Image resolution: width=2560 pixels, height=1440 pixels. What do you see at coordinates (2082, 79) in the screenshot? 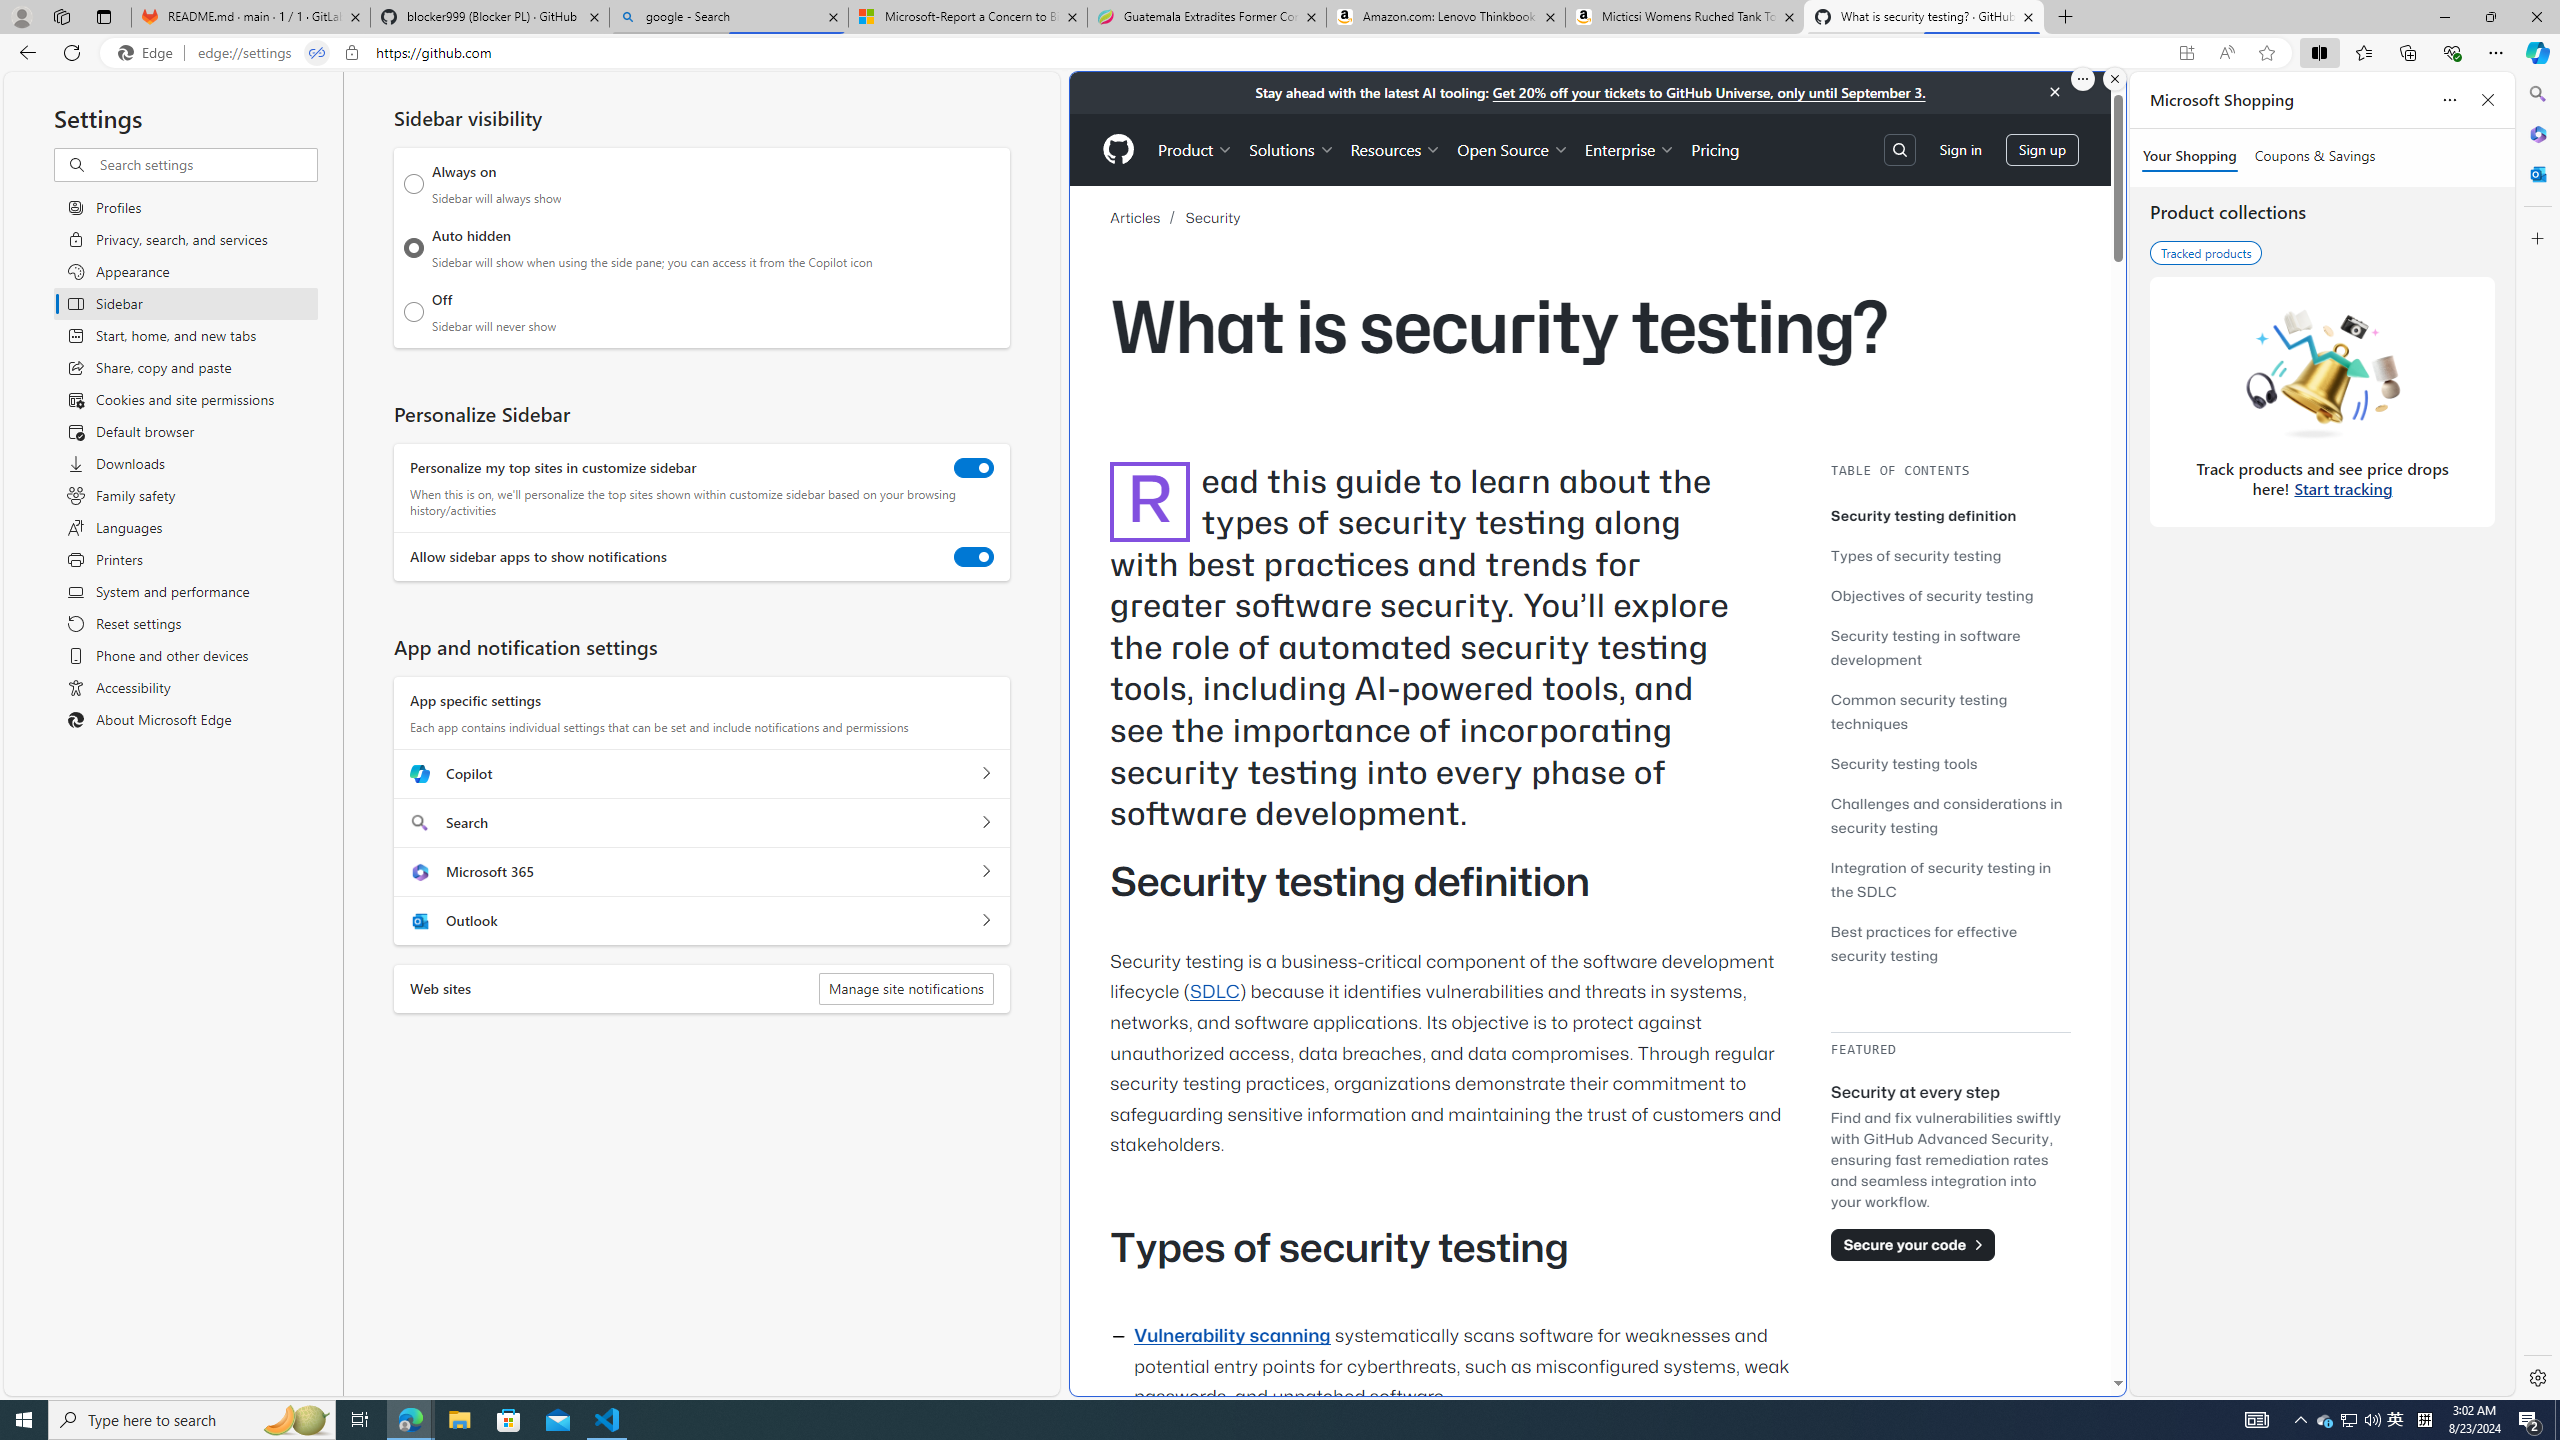
I see `More options.` at bounding box center [2082, 79].